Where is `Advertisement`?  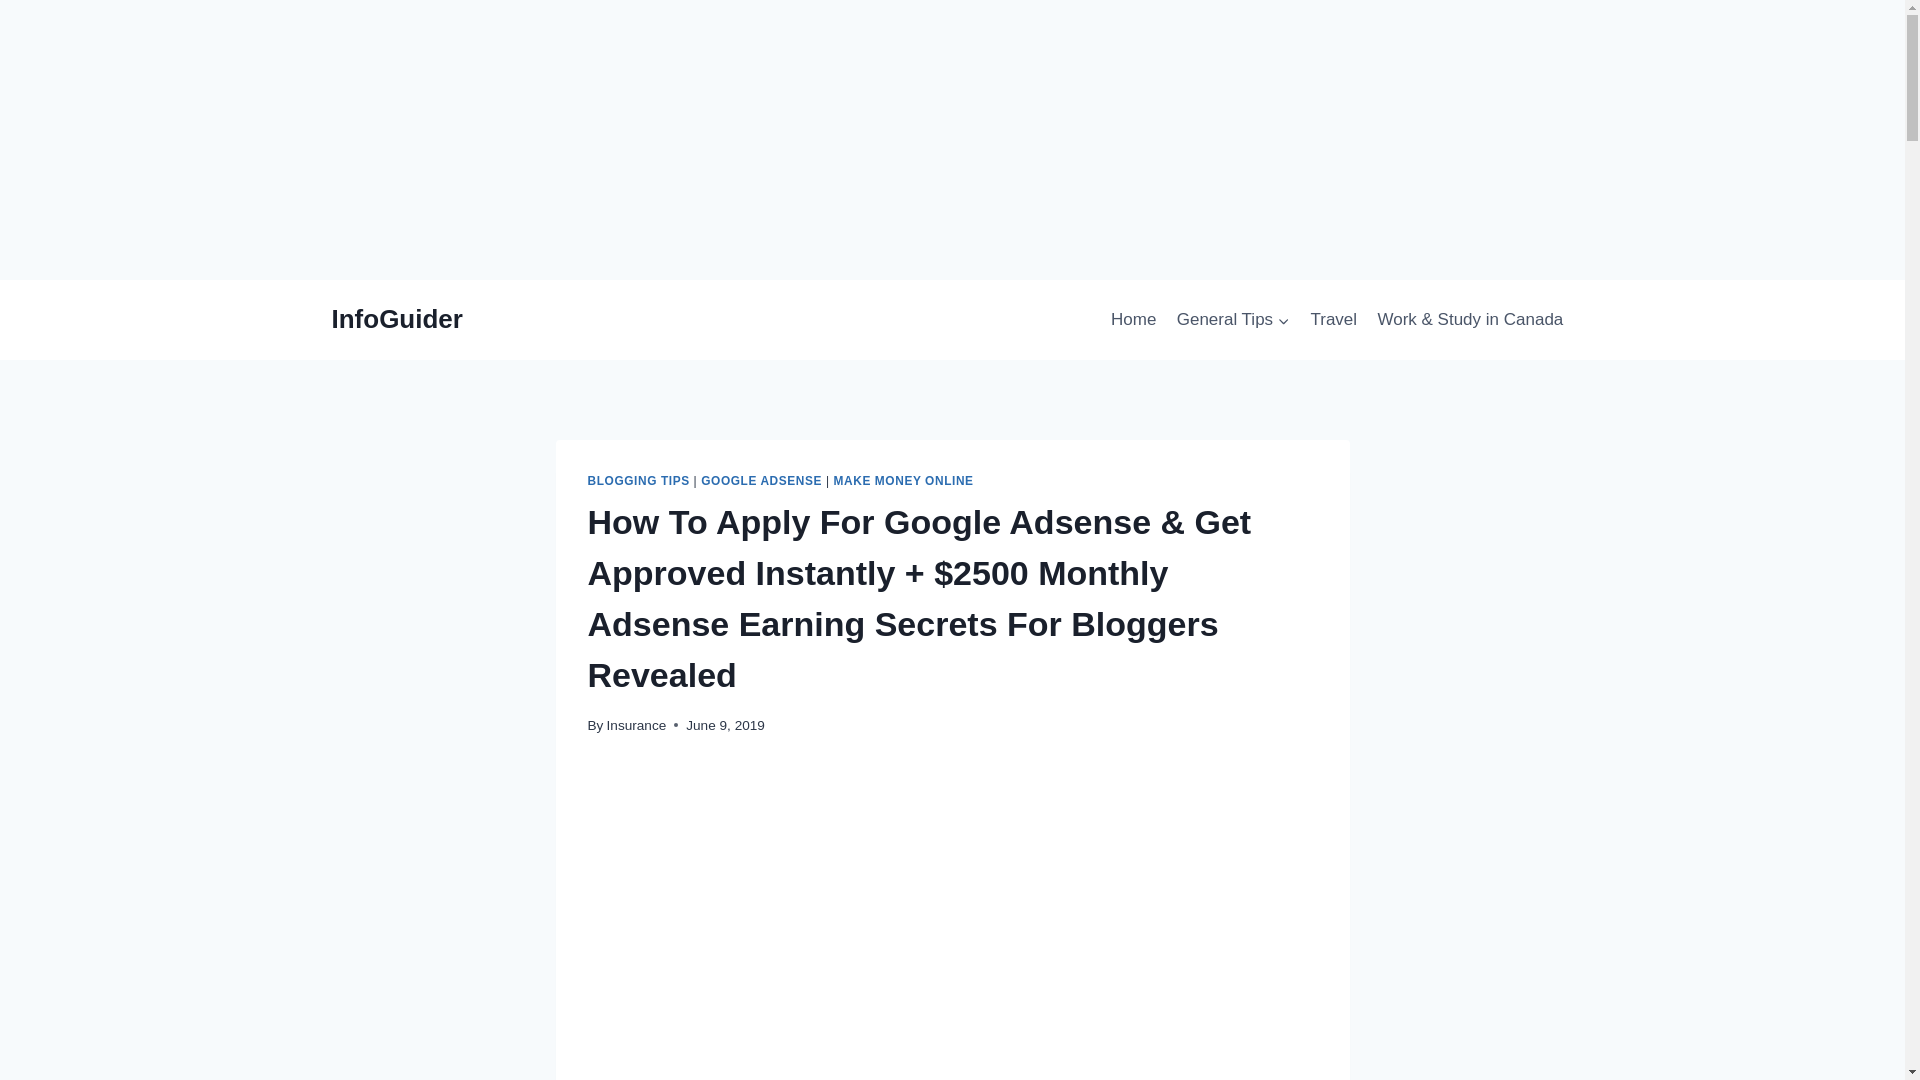 Advertisement is located at coordinates (952, 907).